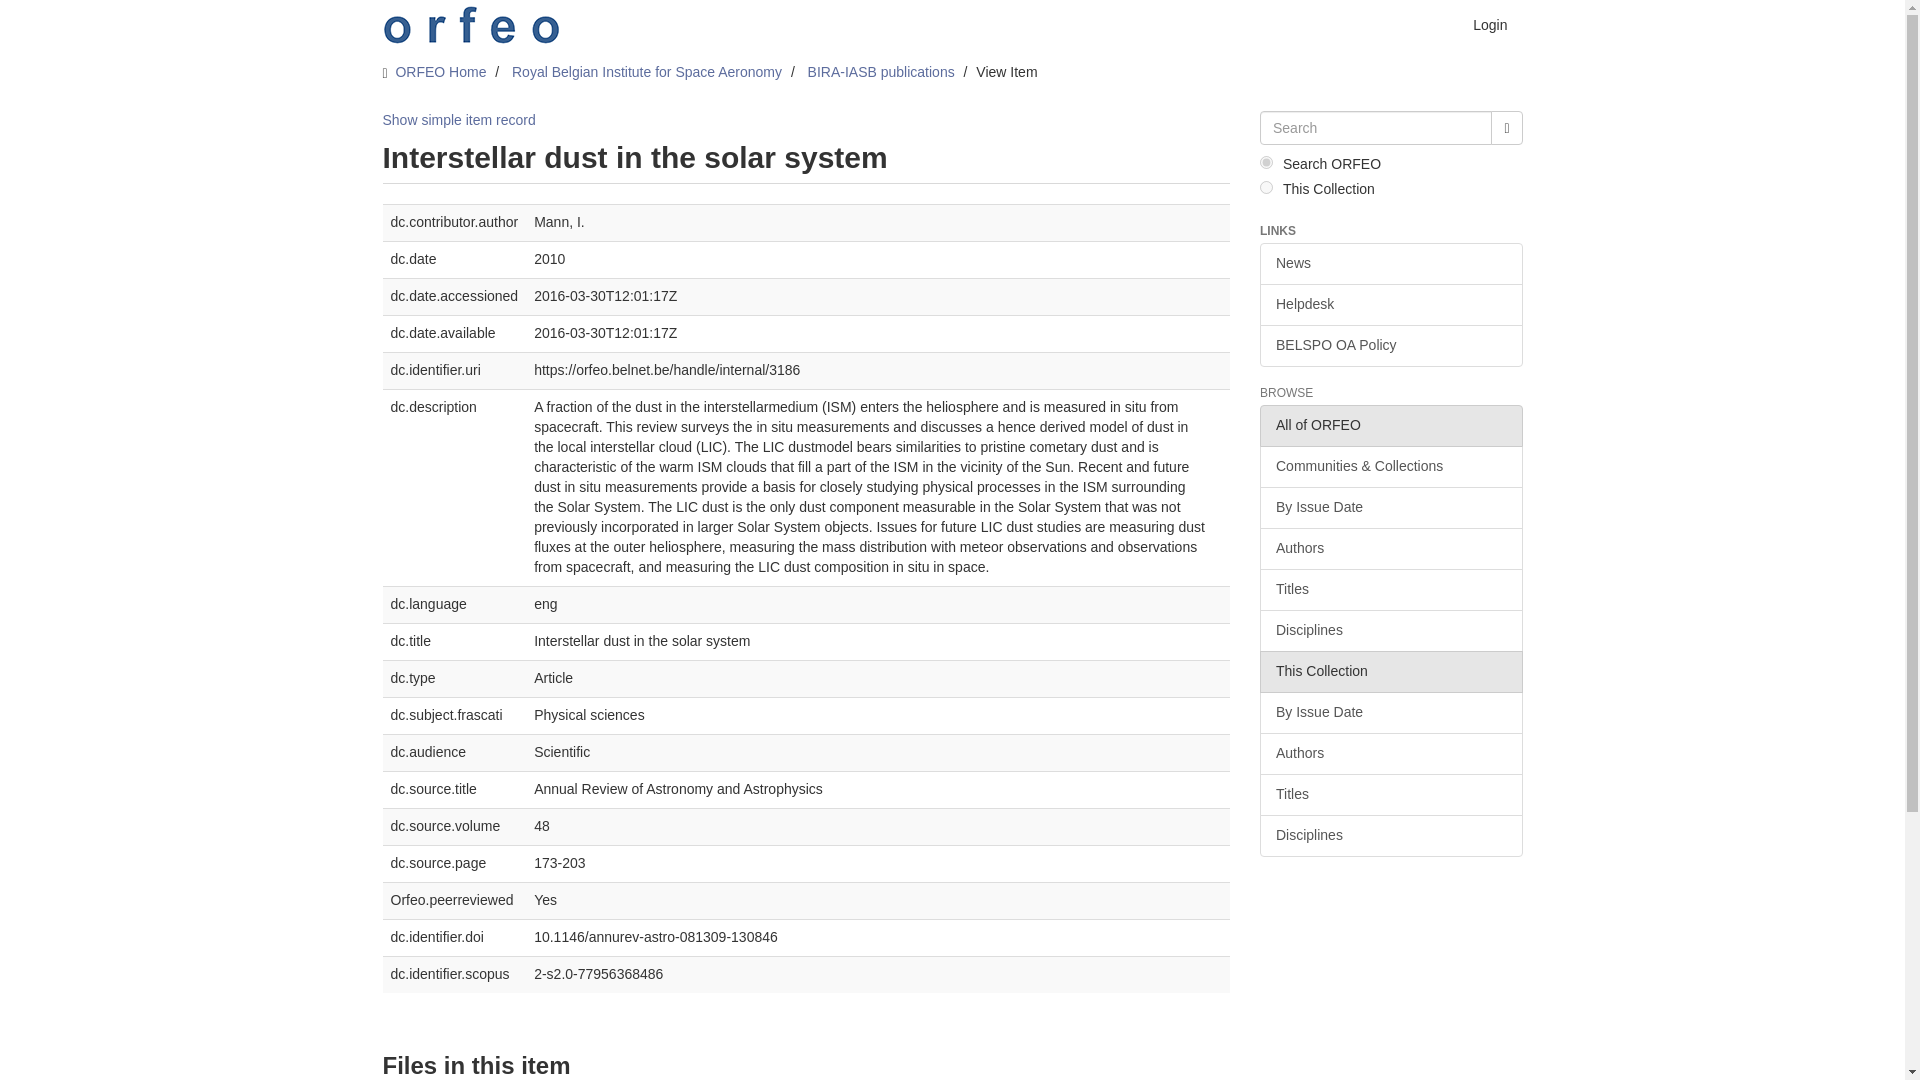 The height and width of the screenshot is (1080, 1920). What do you see at coordinates (1390, 713) in the screenshot?
I see `By Issue Date` at bounding box center [1390, 713].